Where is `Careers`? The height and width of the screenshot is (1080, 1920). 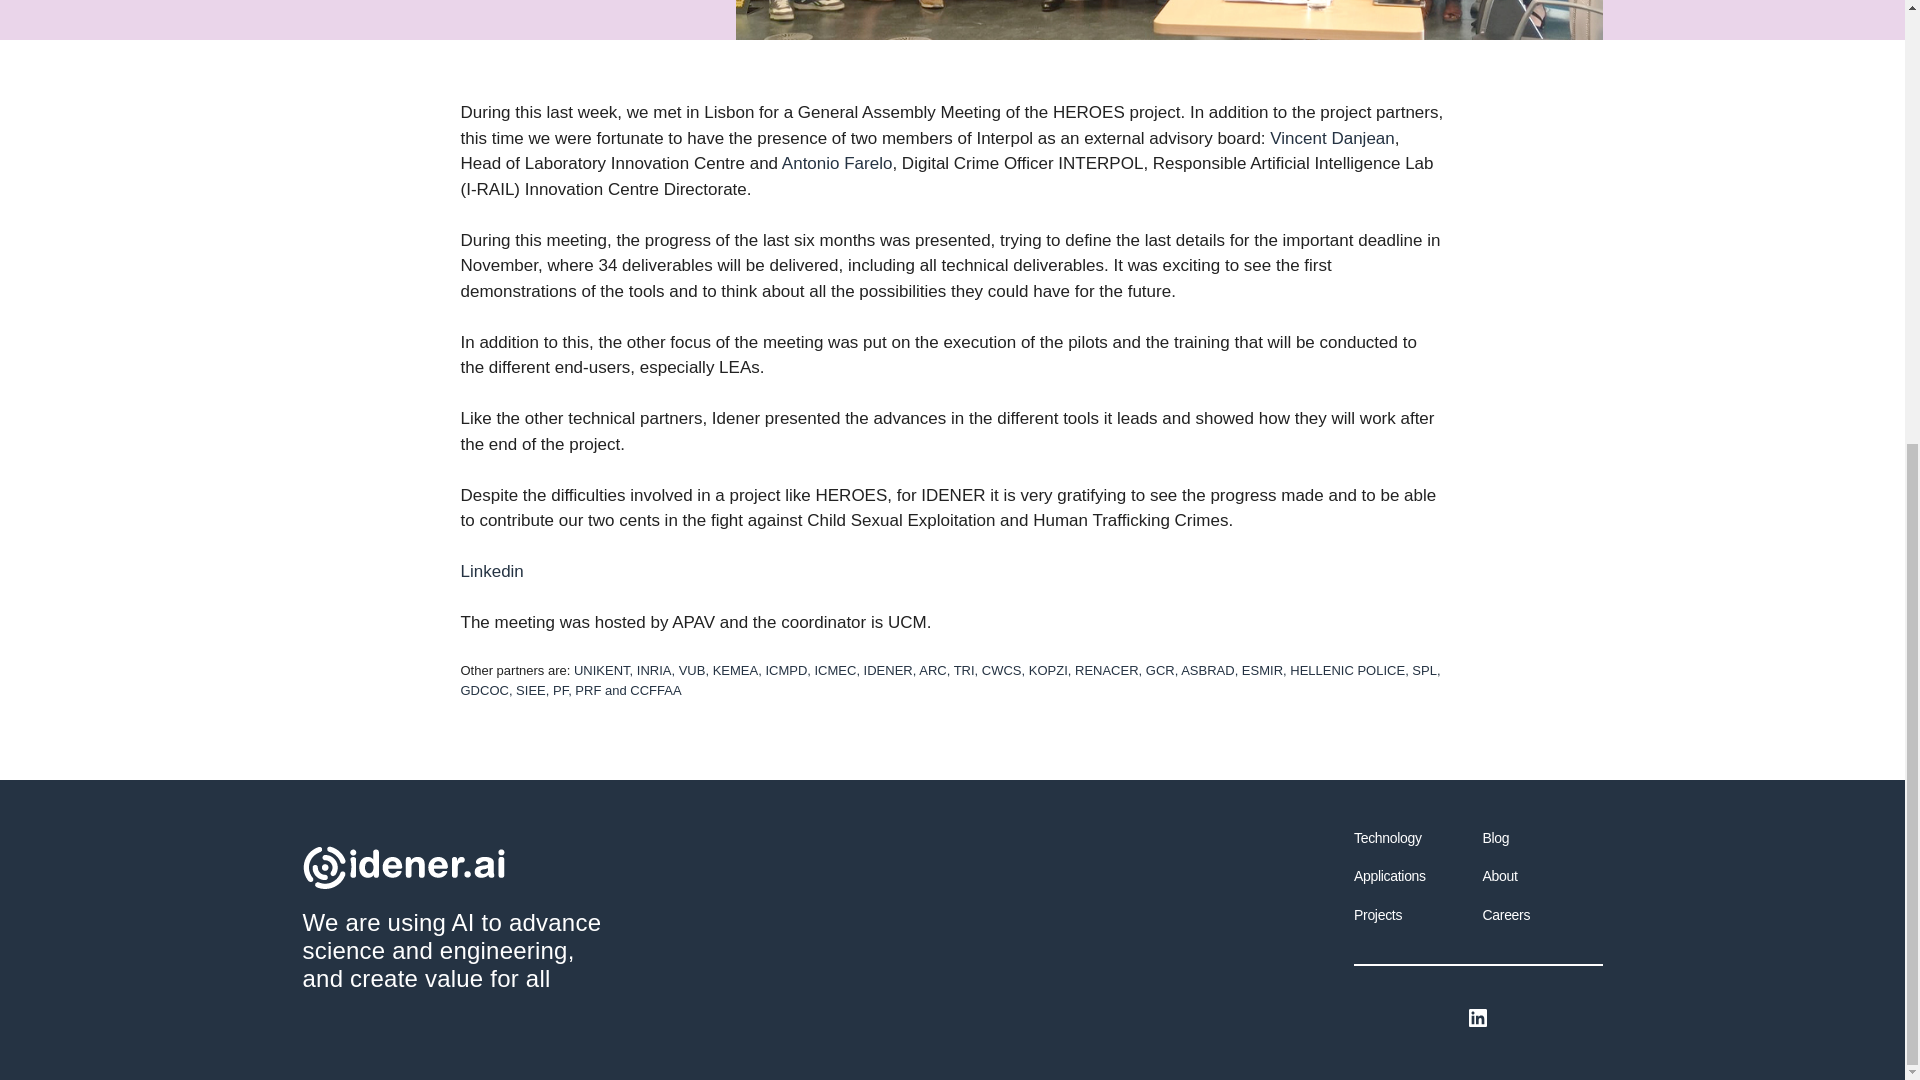
Careers is located at coordinates (1506, 915).